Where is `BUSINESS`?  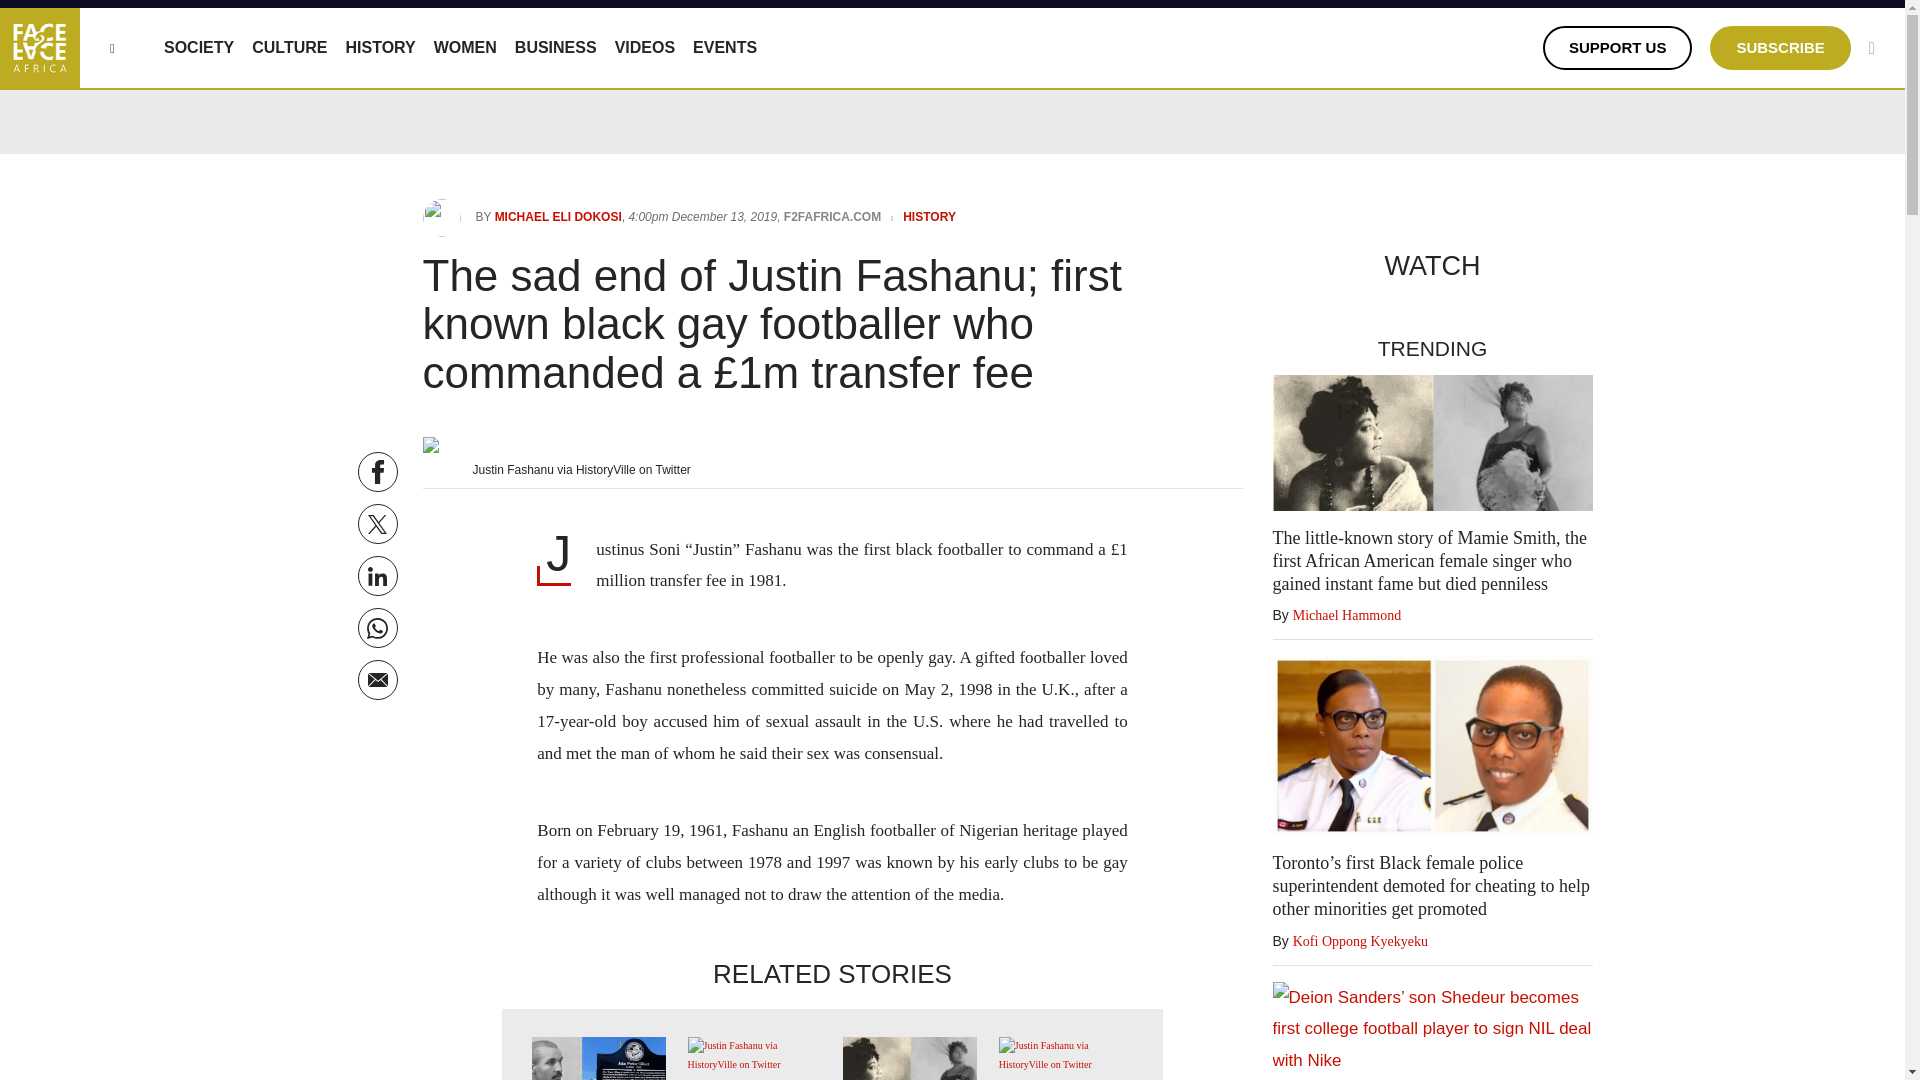 BUSINESS is located at coordinates (556, 47).